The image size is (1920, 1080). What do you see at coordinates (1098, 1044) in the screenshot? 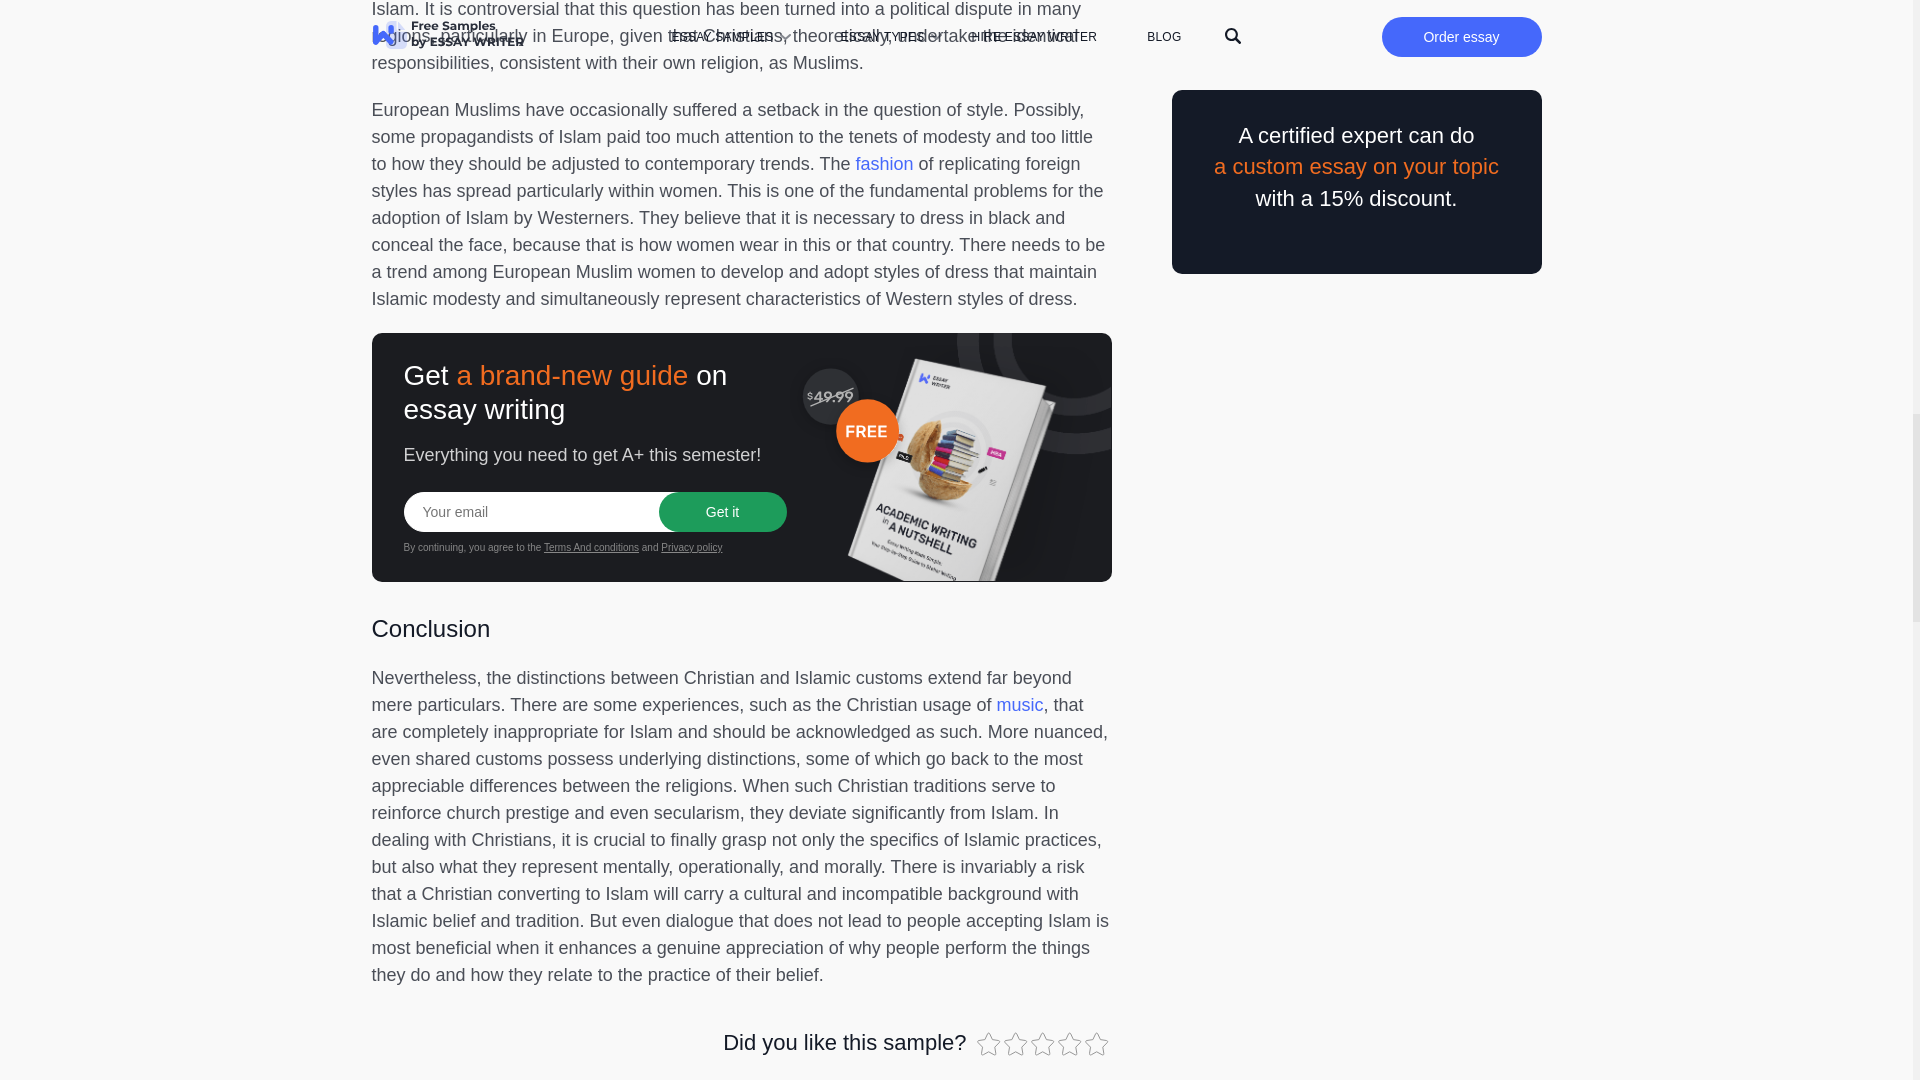
I see `16 votes, average: 4,7 out of 5` at bounding box center [1098, 1044].